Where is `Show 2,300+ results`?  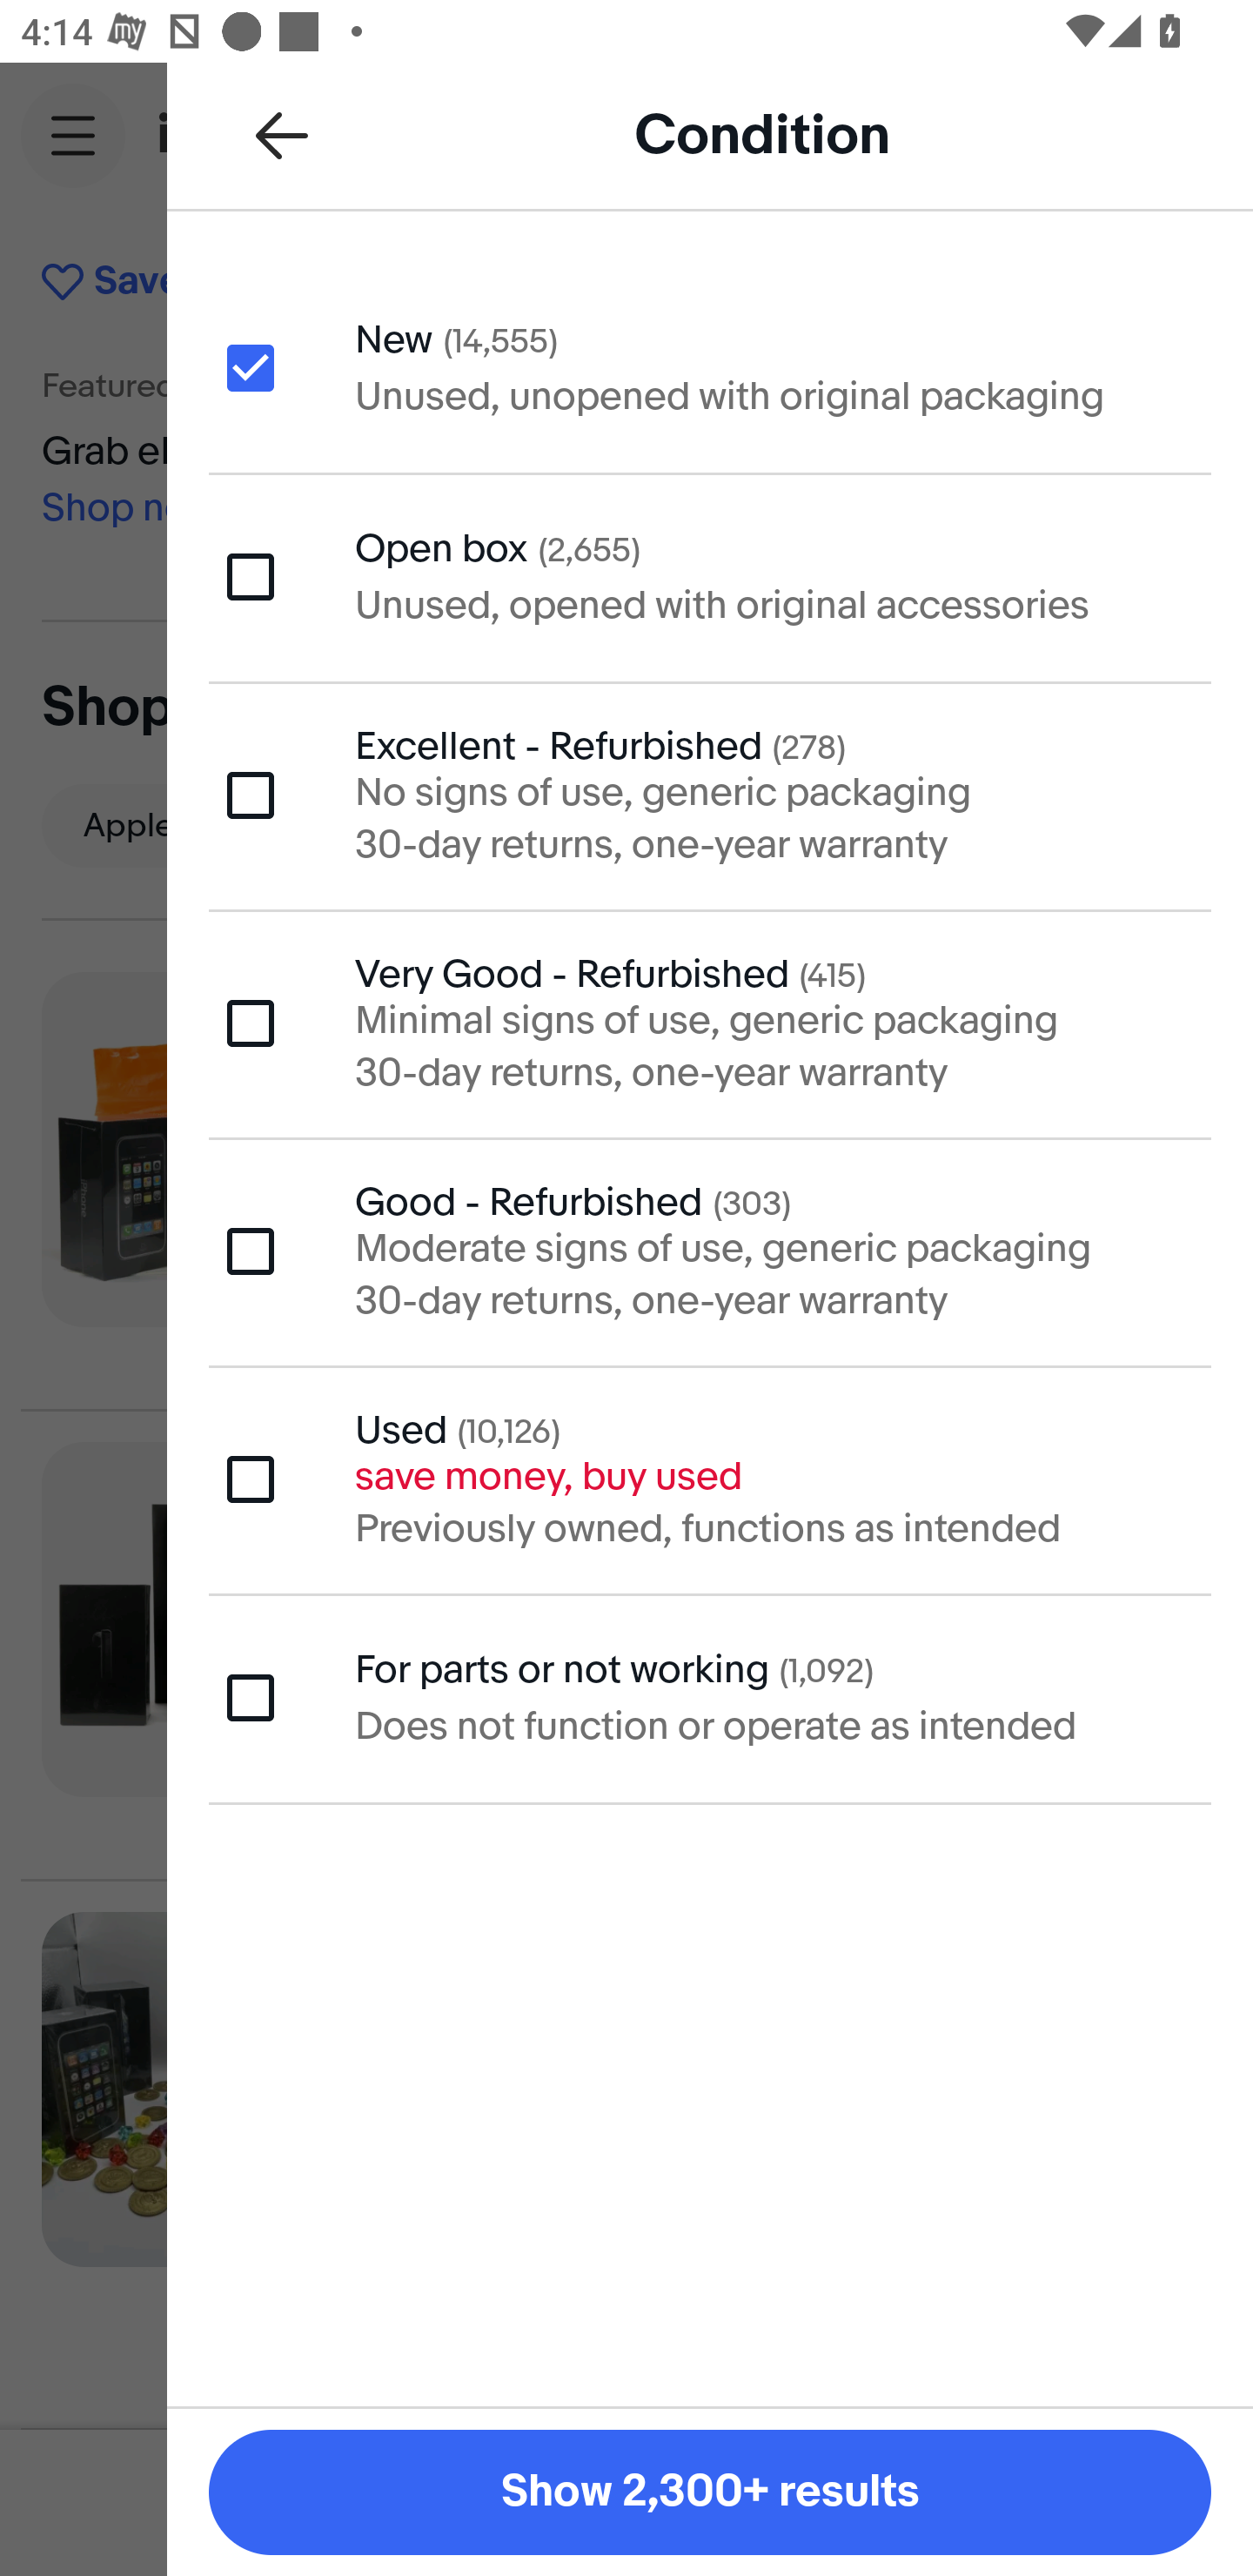
Show 2,300+ results is located at coordinates (710, 2492).